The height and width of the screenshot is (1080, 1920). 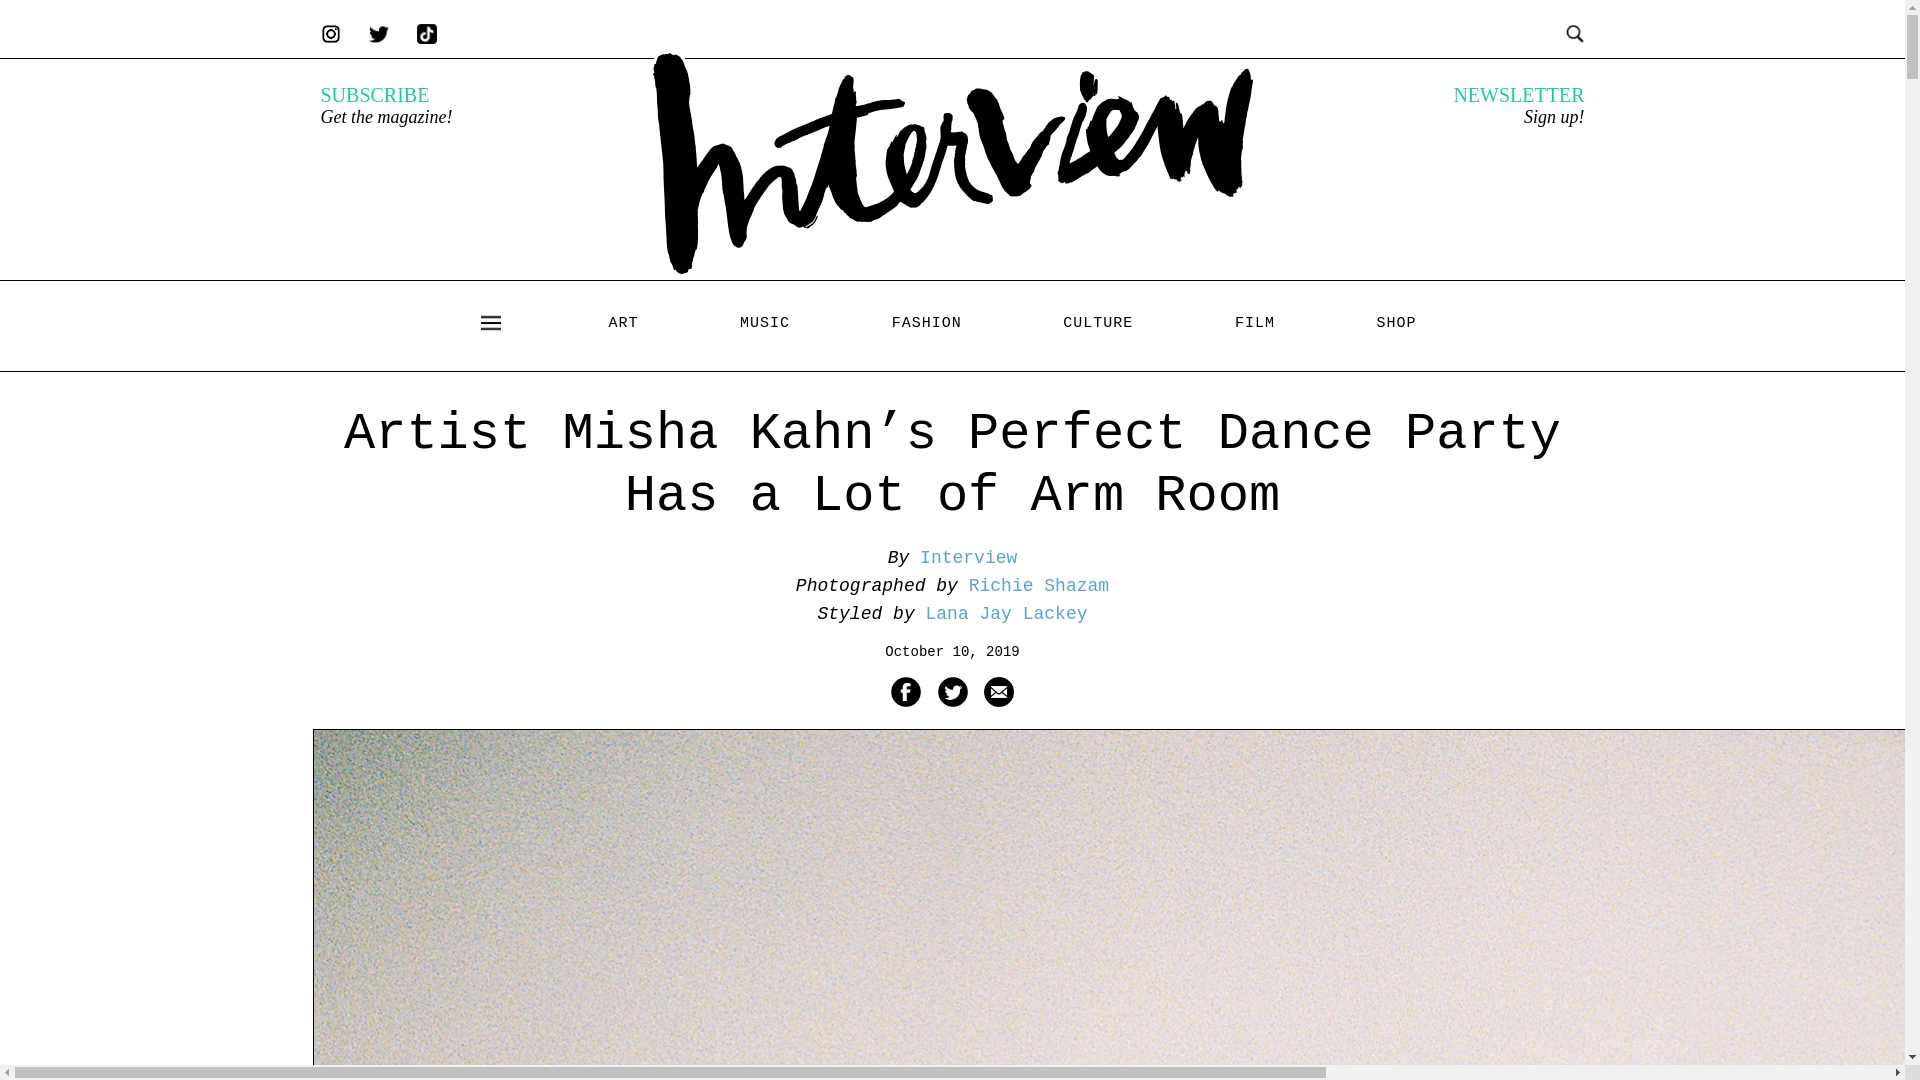 I want to click on Richie Shazam, so click(x=1039, y=586).